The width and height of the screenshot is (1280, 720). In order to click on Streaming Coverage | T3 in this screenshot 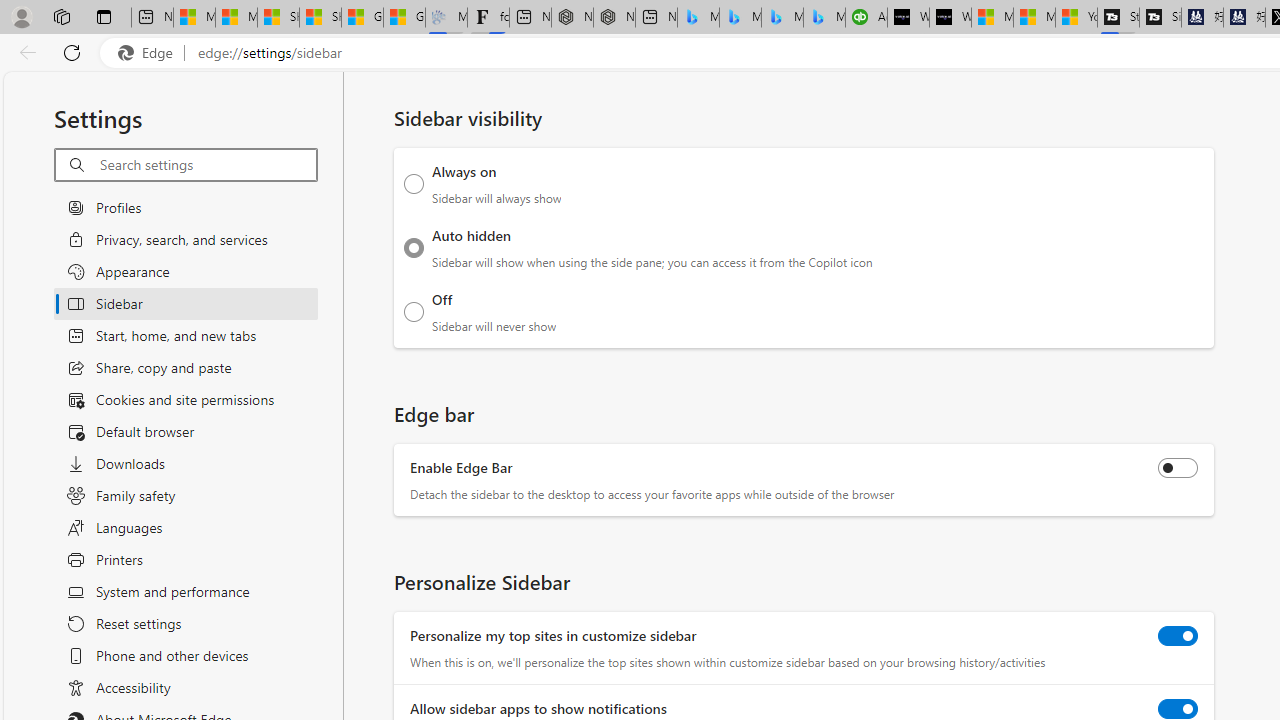, I will do `click(1118, 18)`.